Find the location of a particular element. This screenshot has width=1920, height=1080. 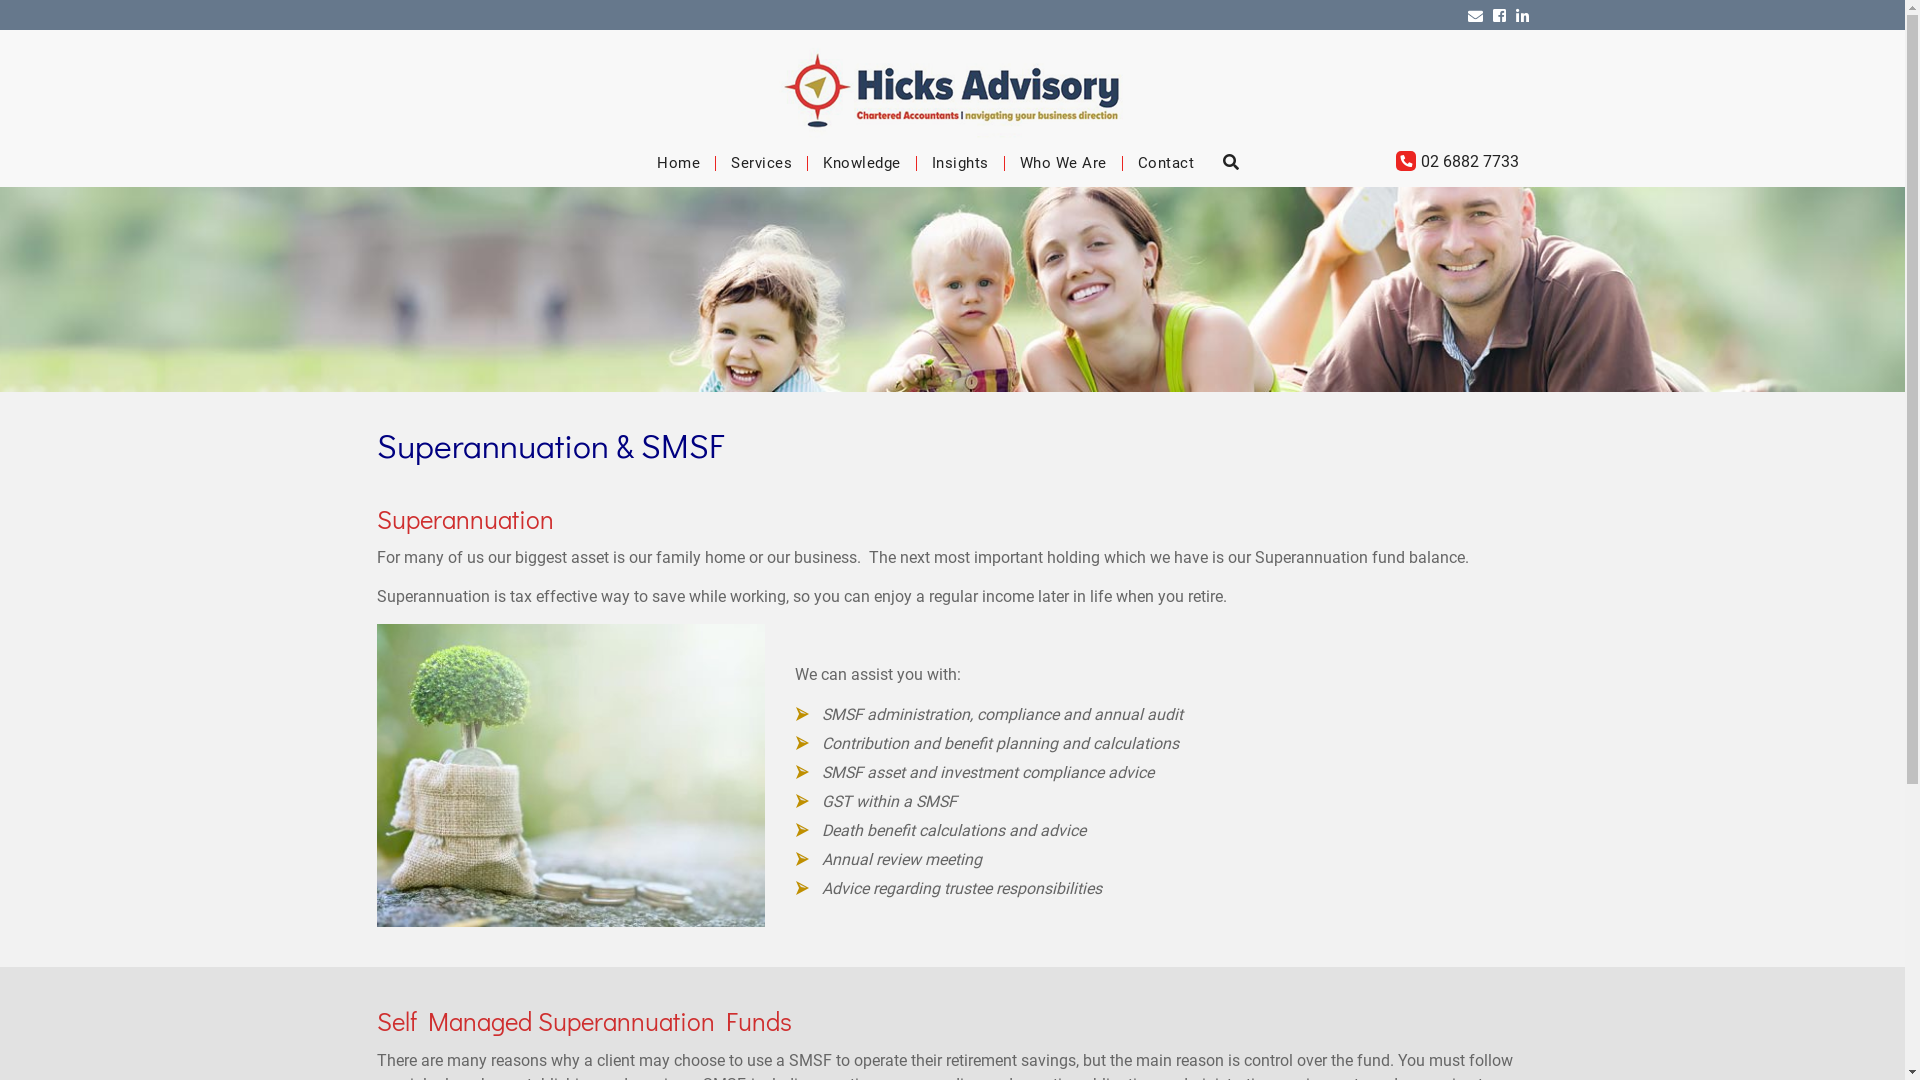

Contact is located at coordinates (1166, 163).